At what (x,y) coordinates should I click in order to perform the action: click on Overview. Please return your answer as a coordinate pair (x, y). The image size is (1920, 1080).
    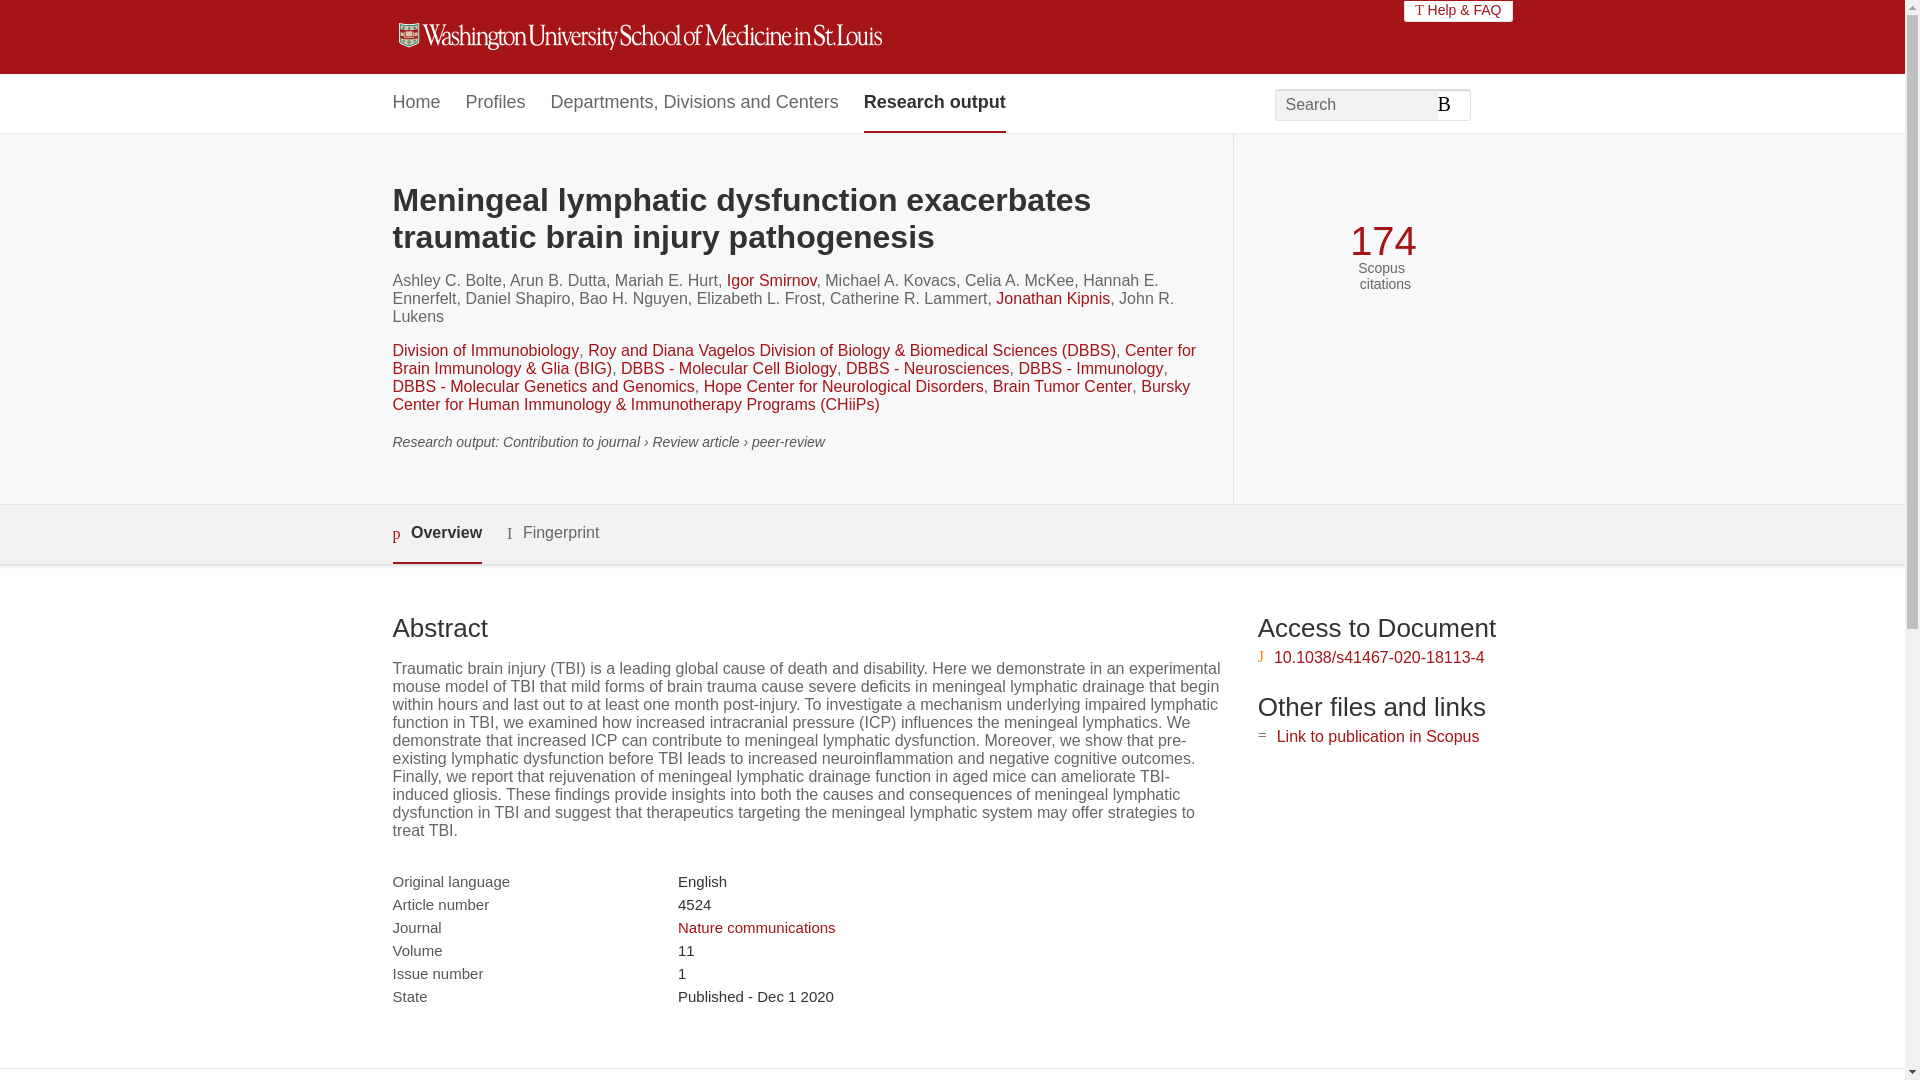
    Looking at the image, I should click on (436, 534).